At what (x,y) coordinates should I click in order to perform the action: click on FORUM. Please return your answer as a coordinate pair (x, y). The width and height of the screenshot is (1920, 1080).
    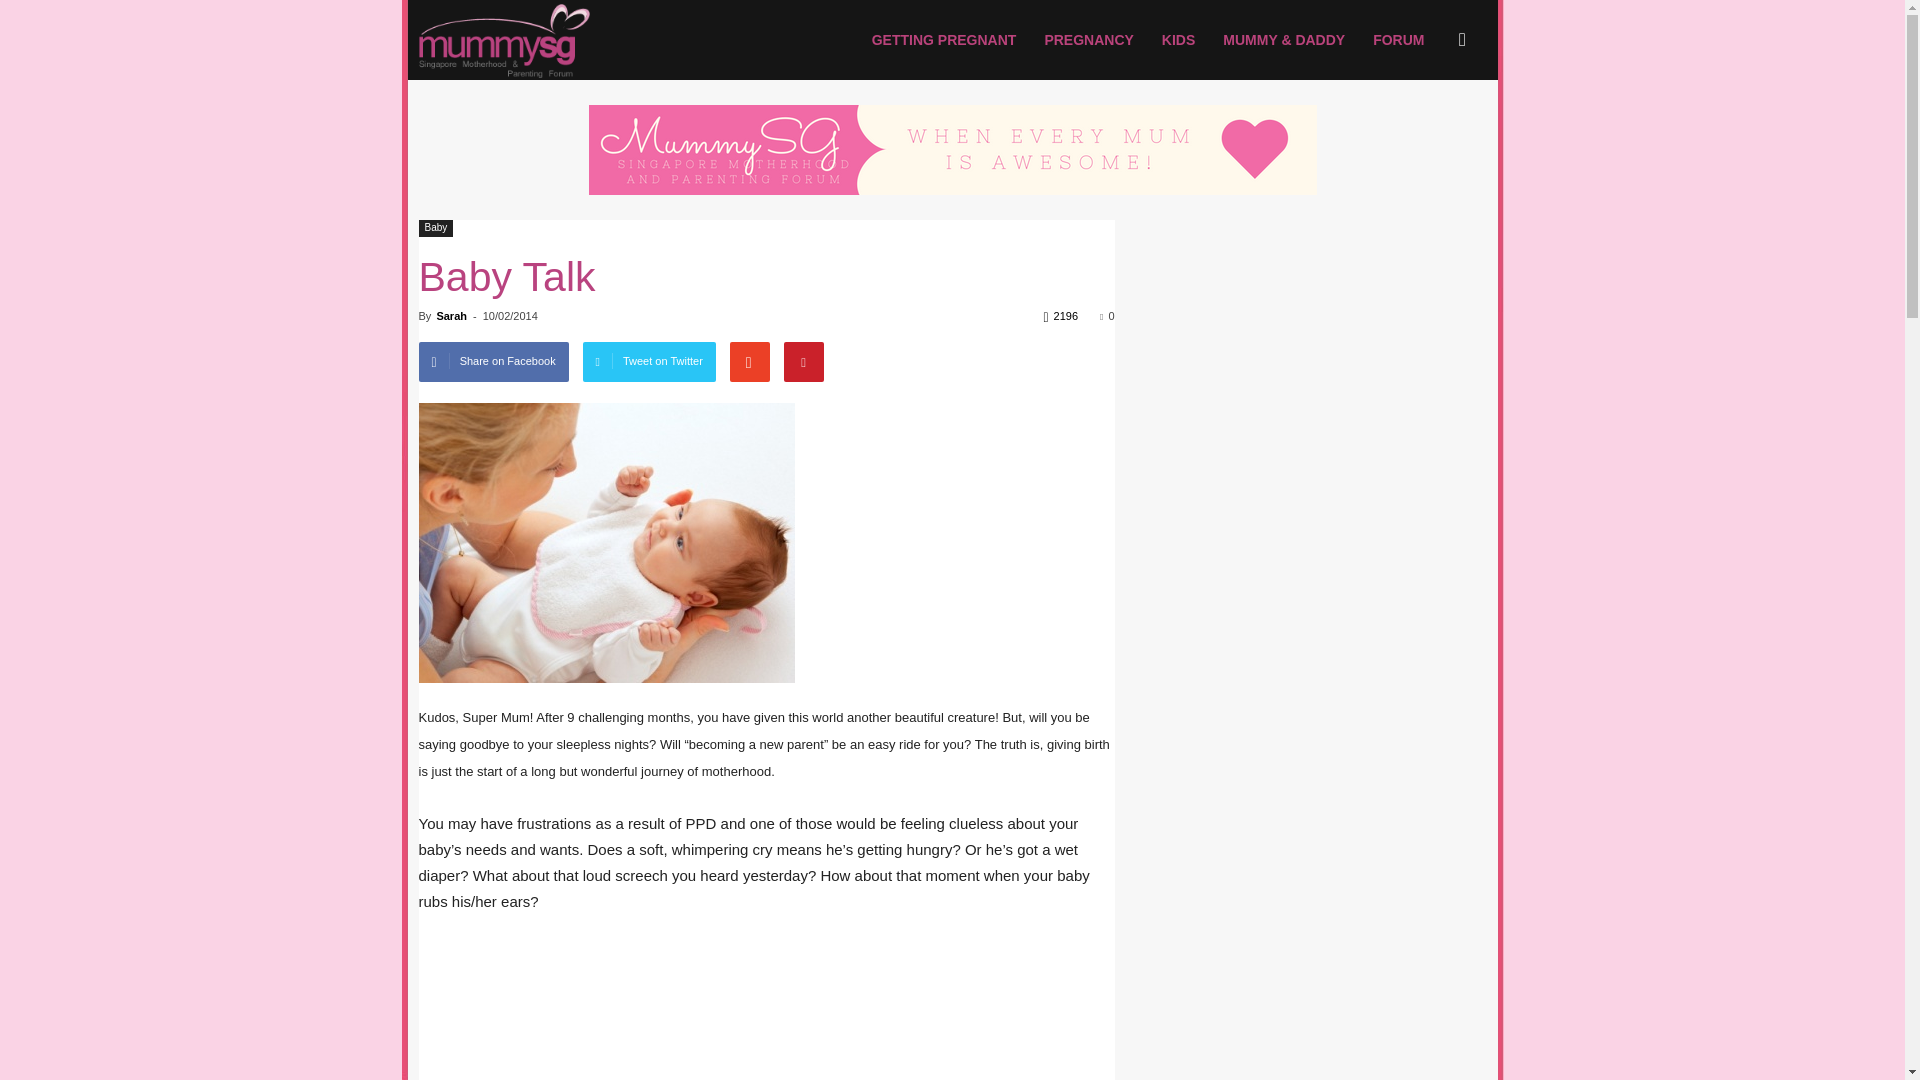
    Looking at the image, I should click on (1398, 40).